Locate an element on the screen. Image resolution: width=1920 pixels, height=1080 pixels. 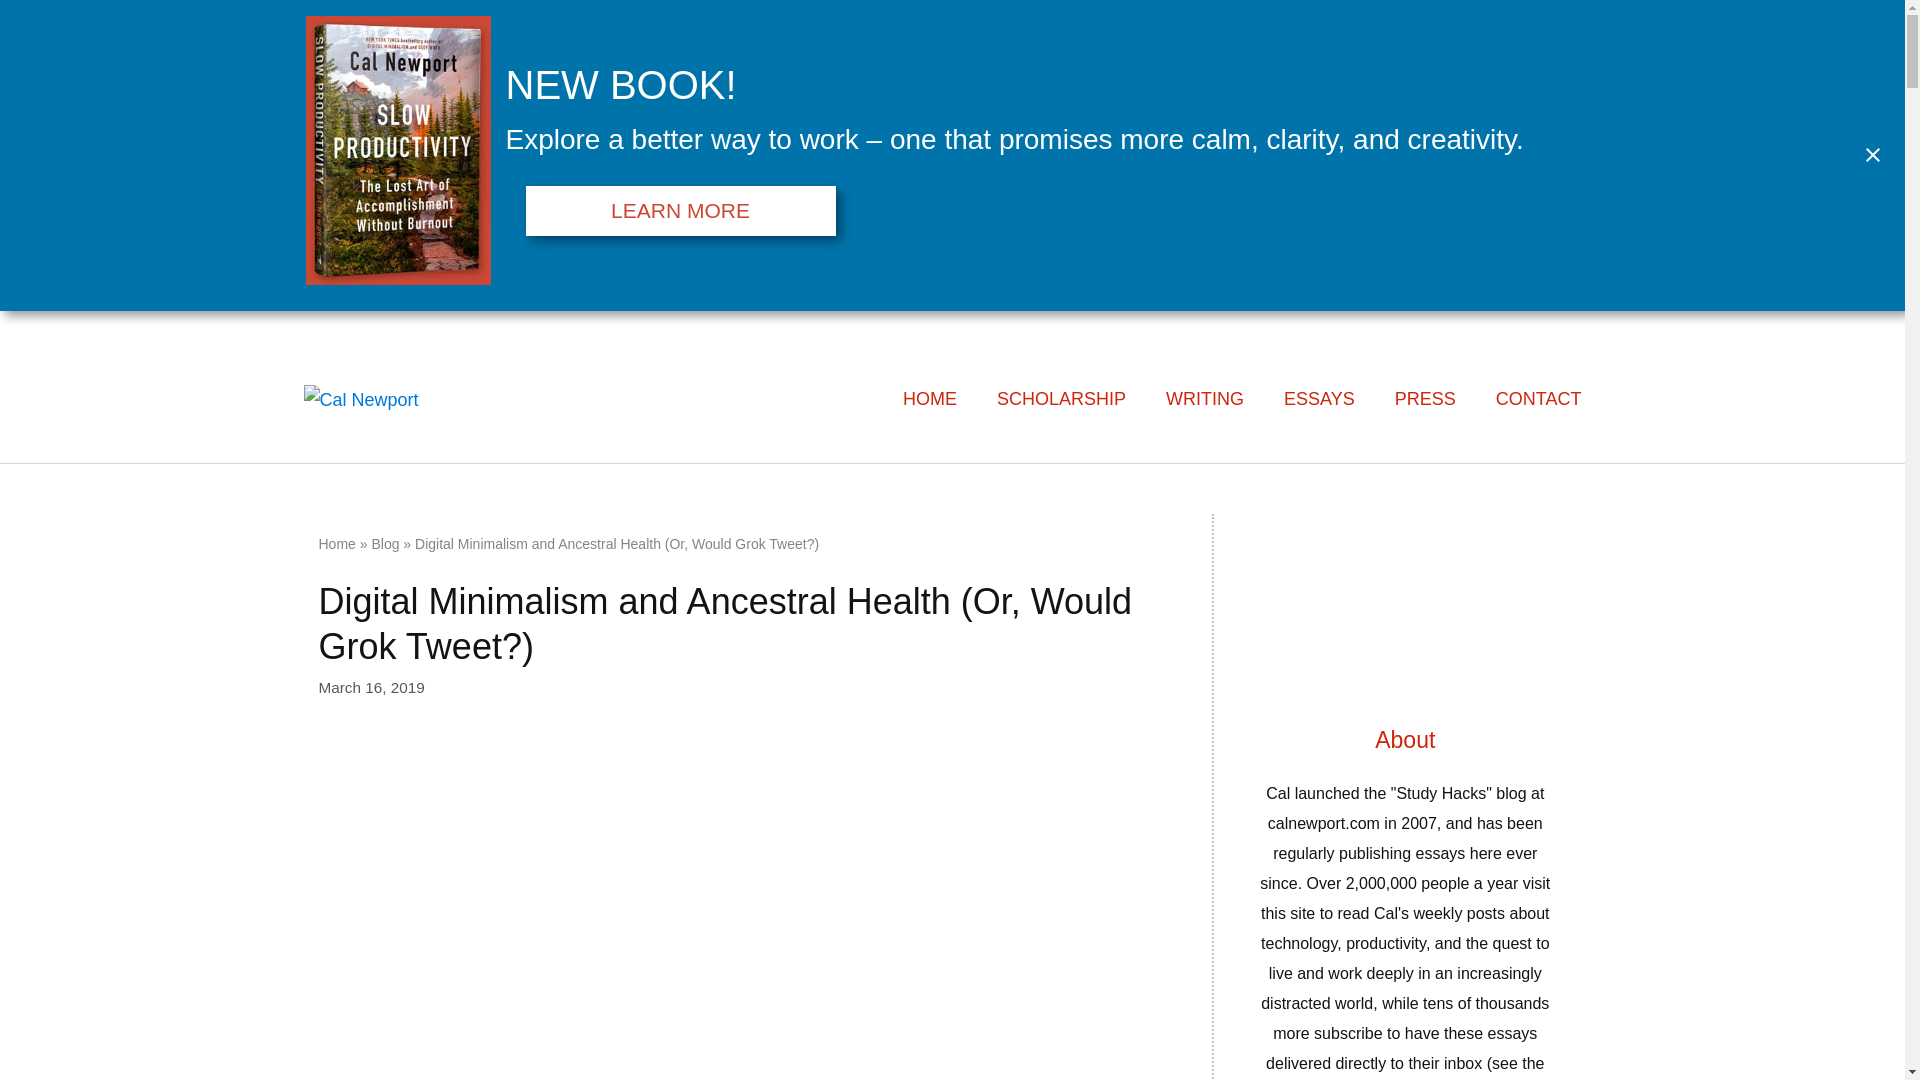
CONTACT is located at coordinates (1538, 398).